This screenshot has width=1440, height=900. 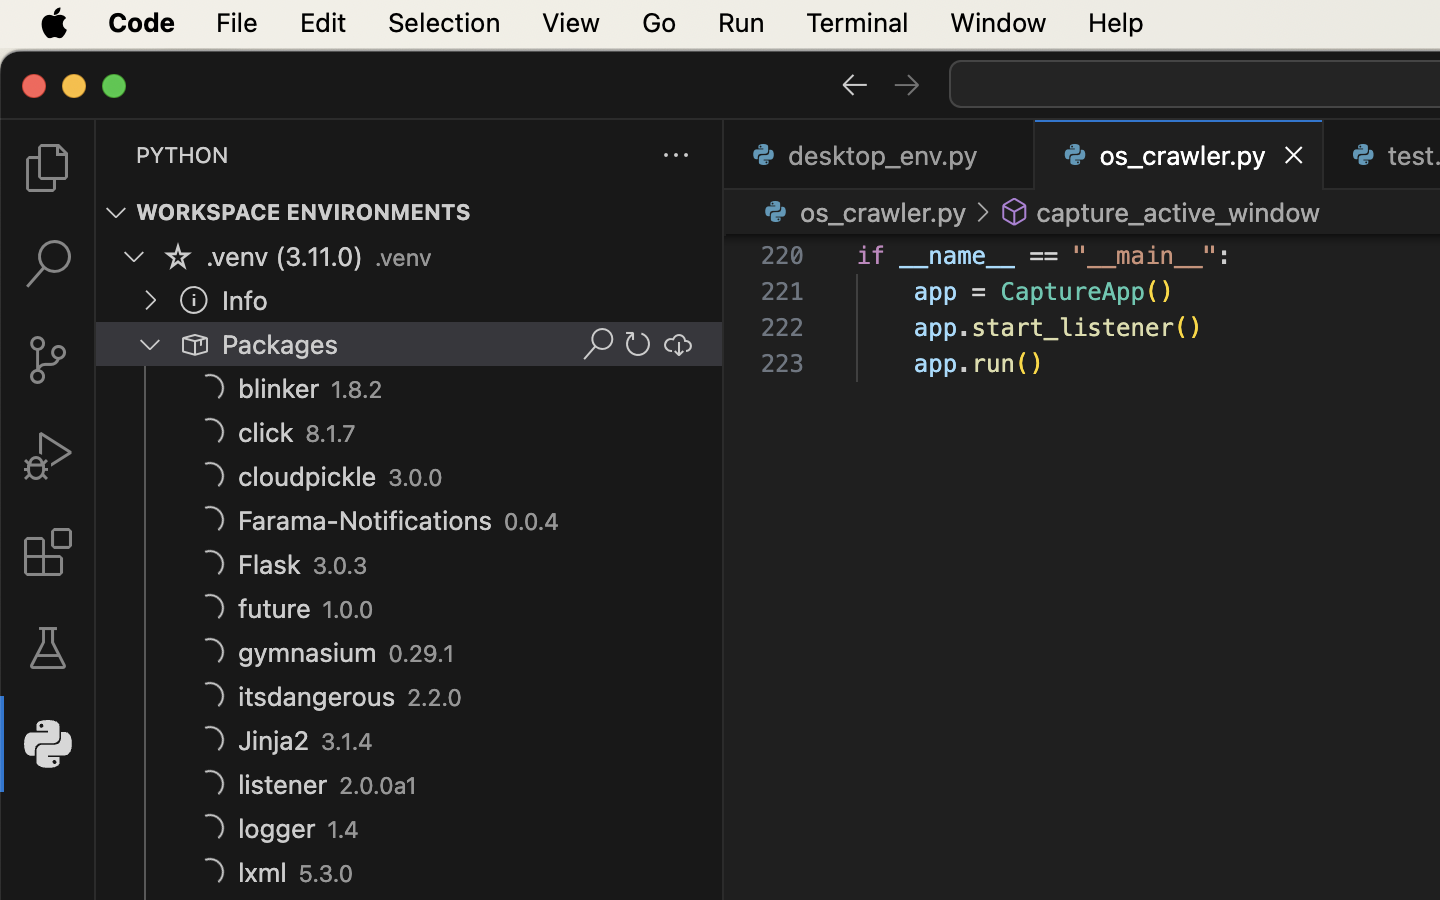 What do you see at coordinates (210, 388) in the screenshot?
I see `` at bounding box center [210, 388].